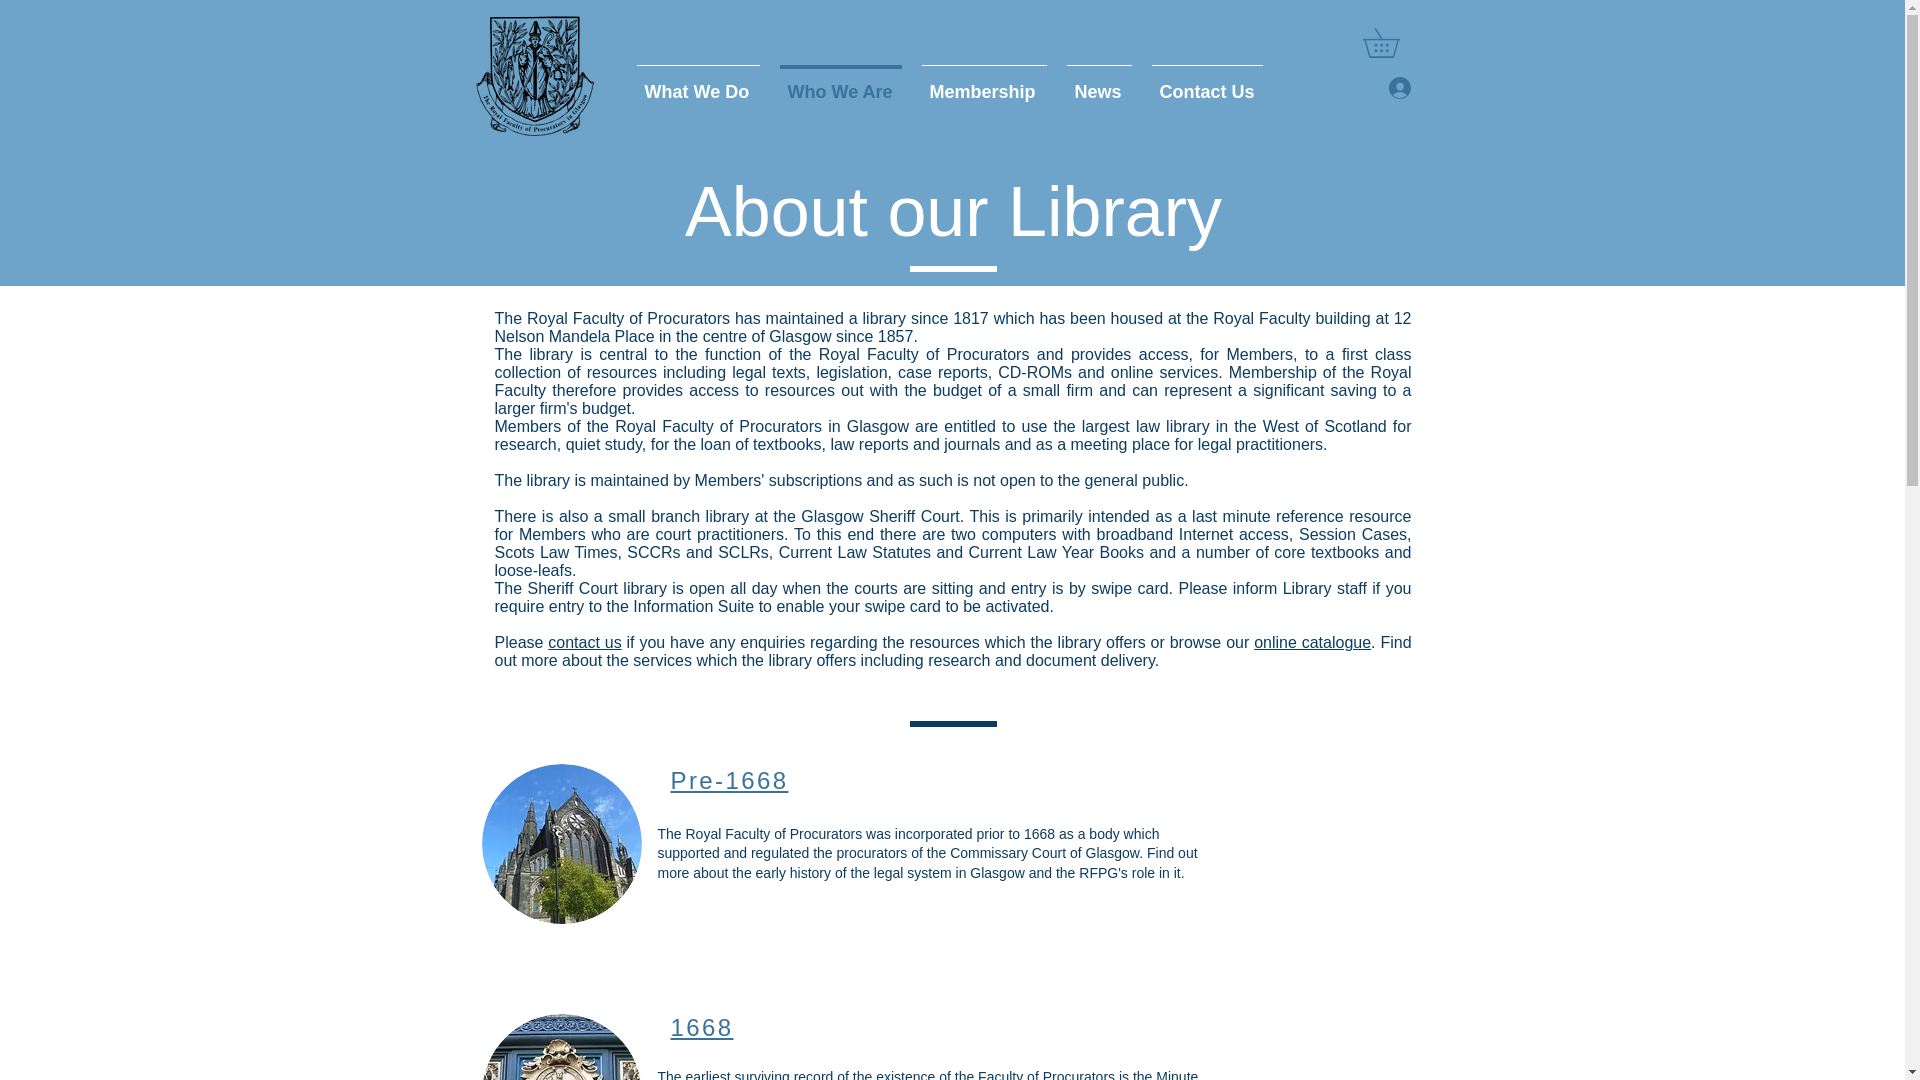 Image resolution: width=1920 pixels, height=1080 pixels. Describe the element at coordinates (702, 1028) in the screenshot. I see `1668` at that location.